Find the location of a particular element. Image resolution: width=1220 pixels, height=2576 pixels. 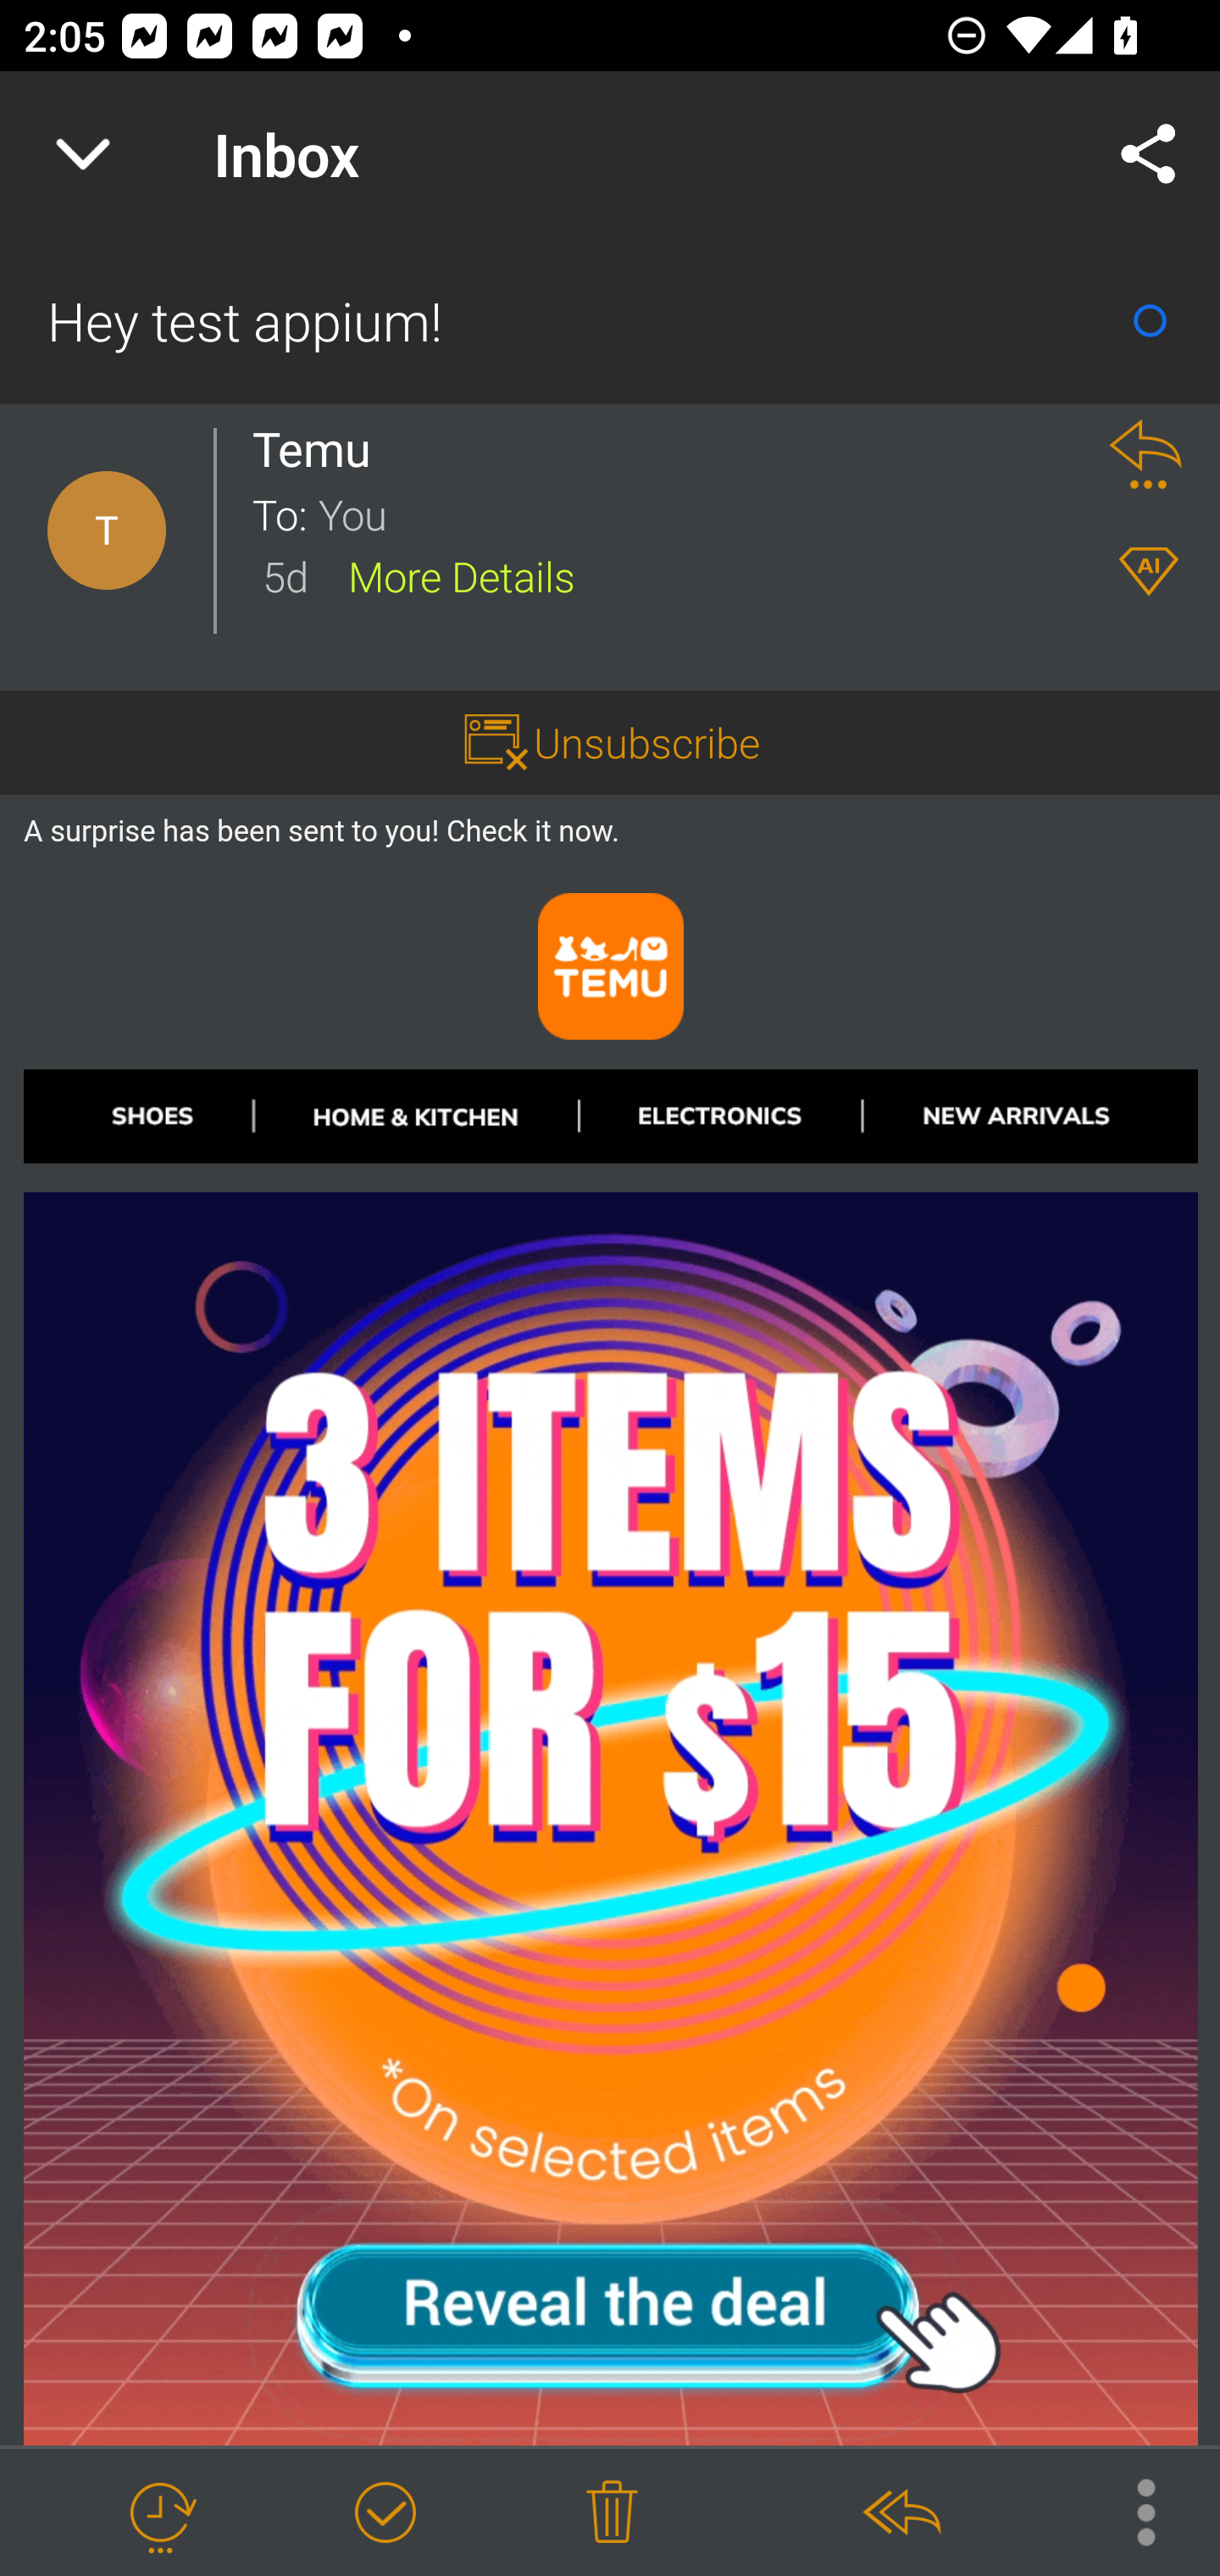

218x72x425x0 is located at coordinates (720, 1115).